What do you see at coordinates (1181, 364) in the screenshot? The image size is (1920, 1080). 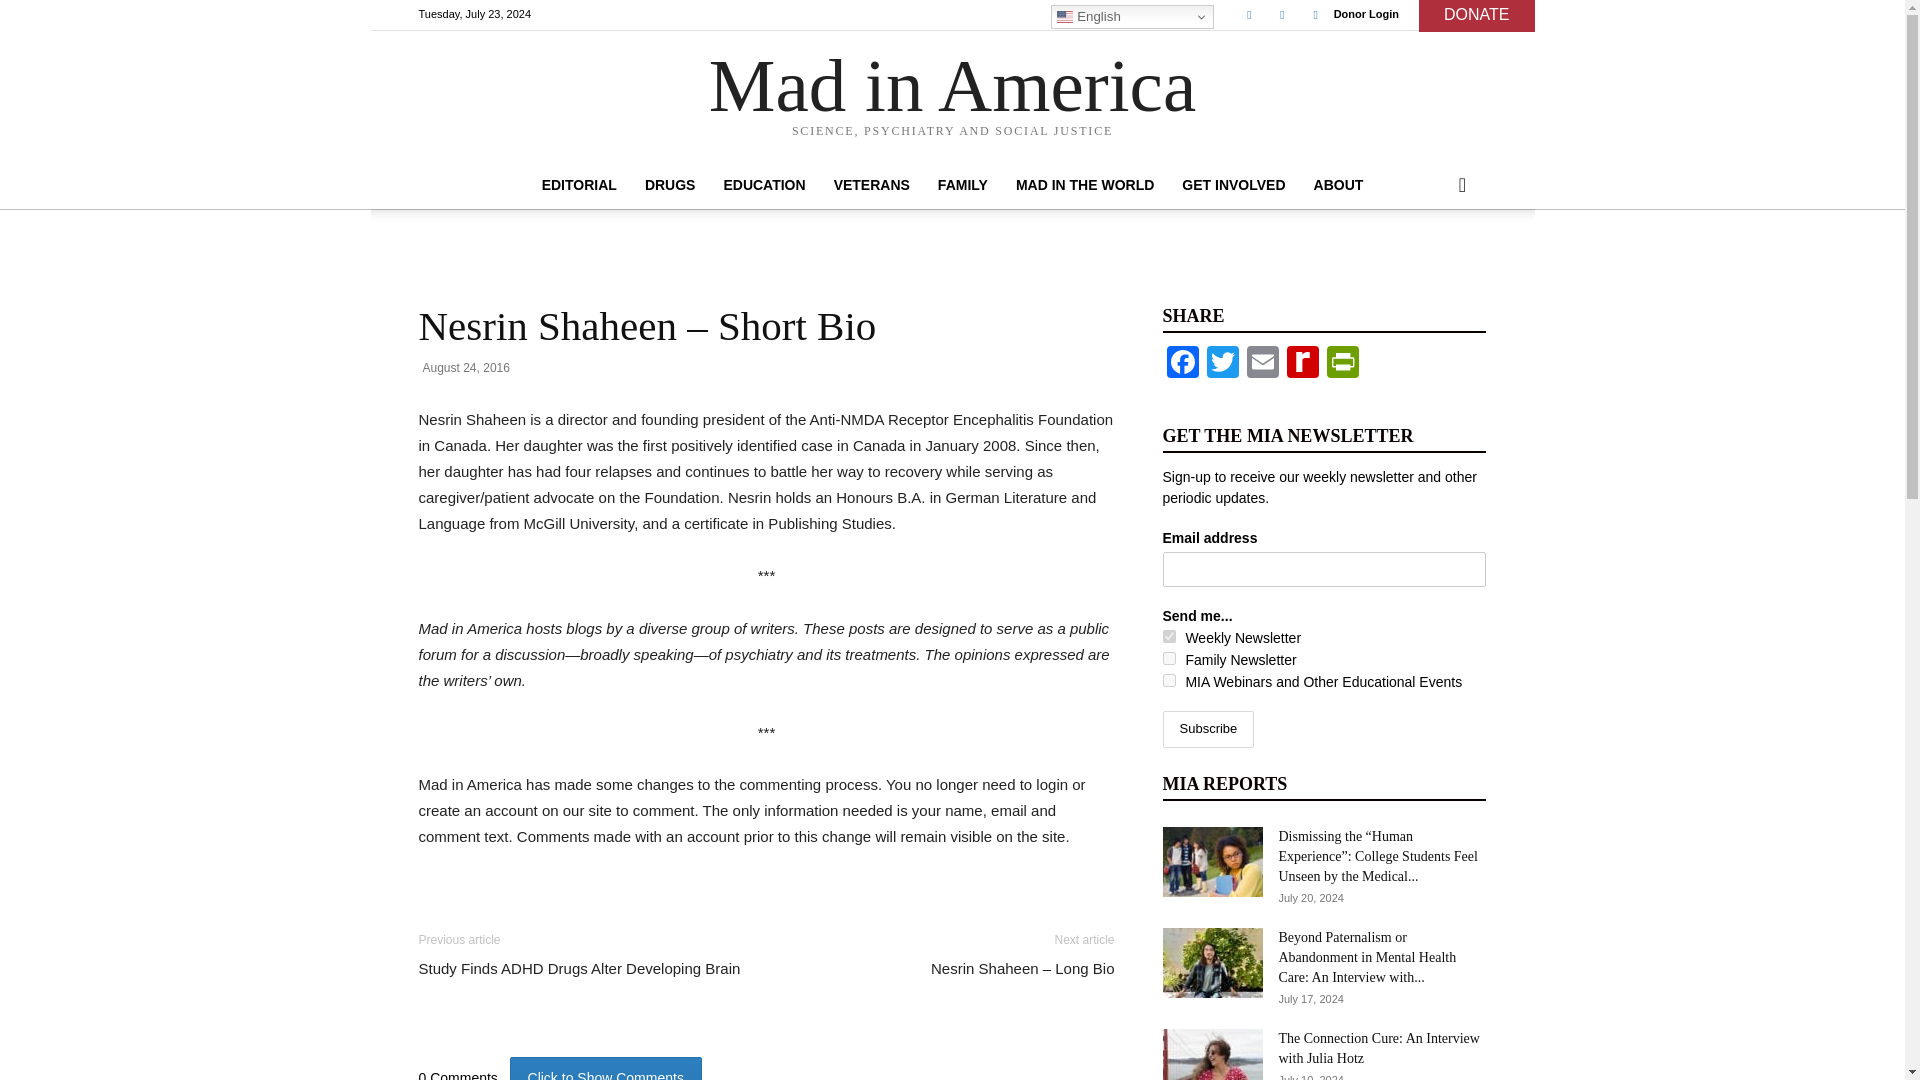 I see `Facebook` at bounding box center [1181, 364].